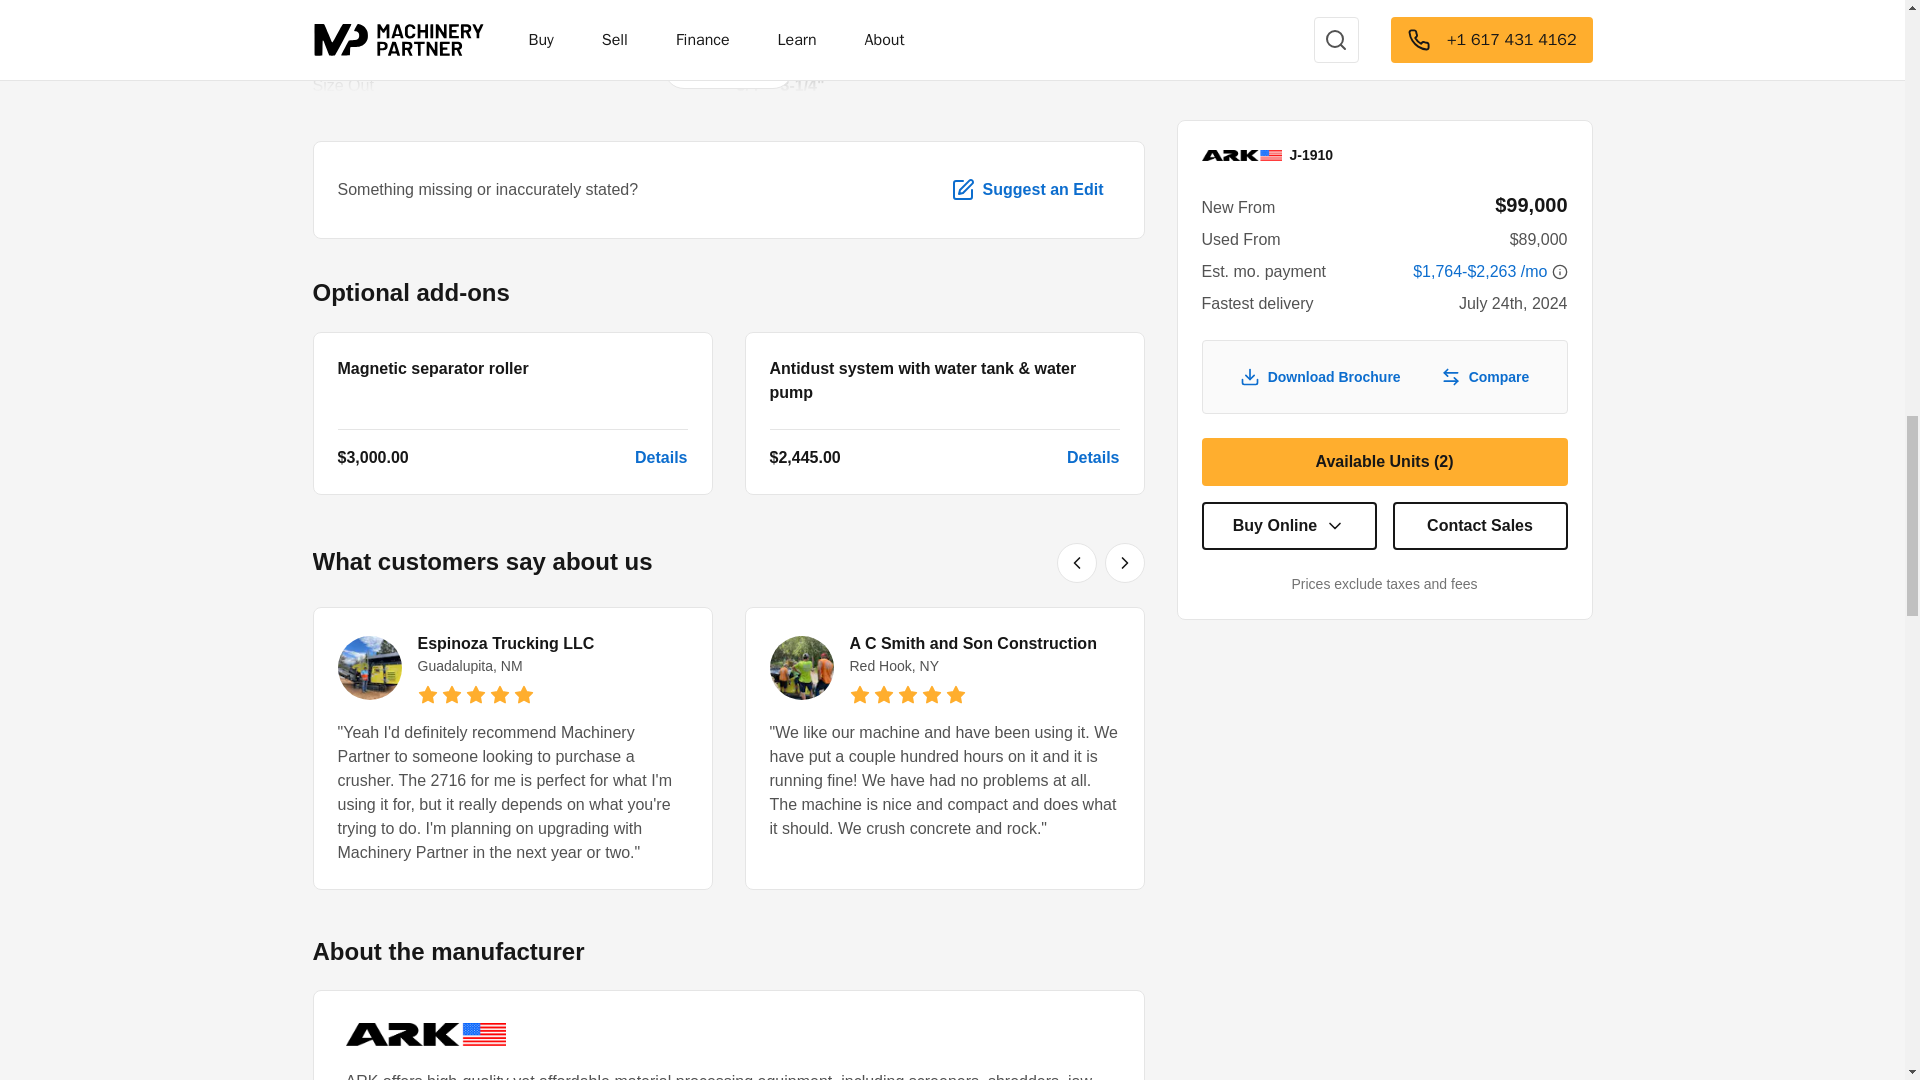  What do you see at coordinates (728, 68) in the screenshot?
I see `Show More` at bounding box center [728, 68].